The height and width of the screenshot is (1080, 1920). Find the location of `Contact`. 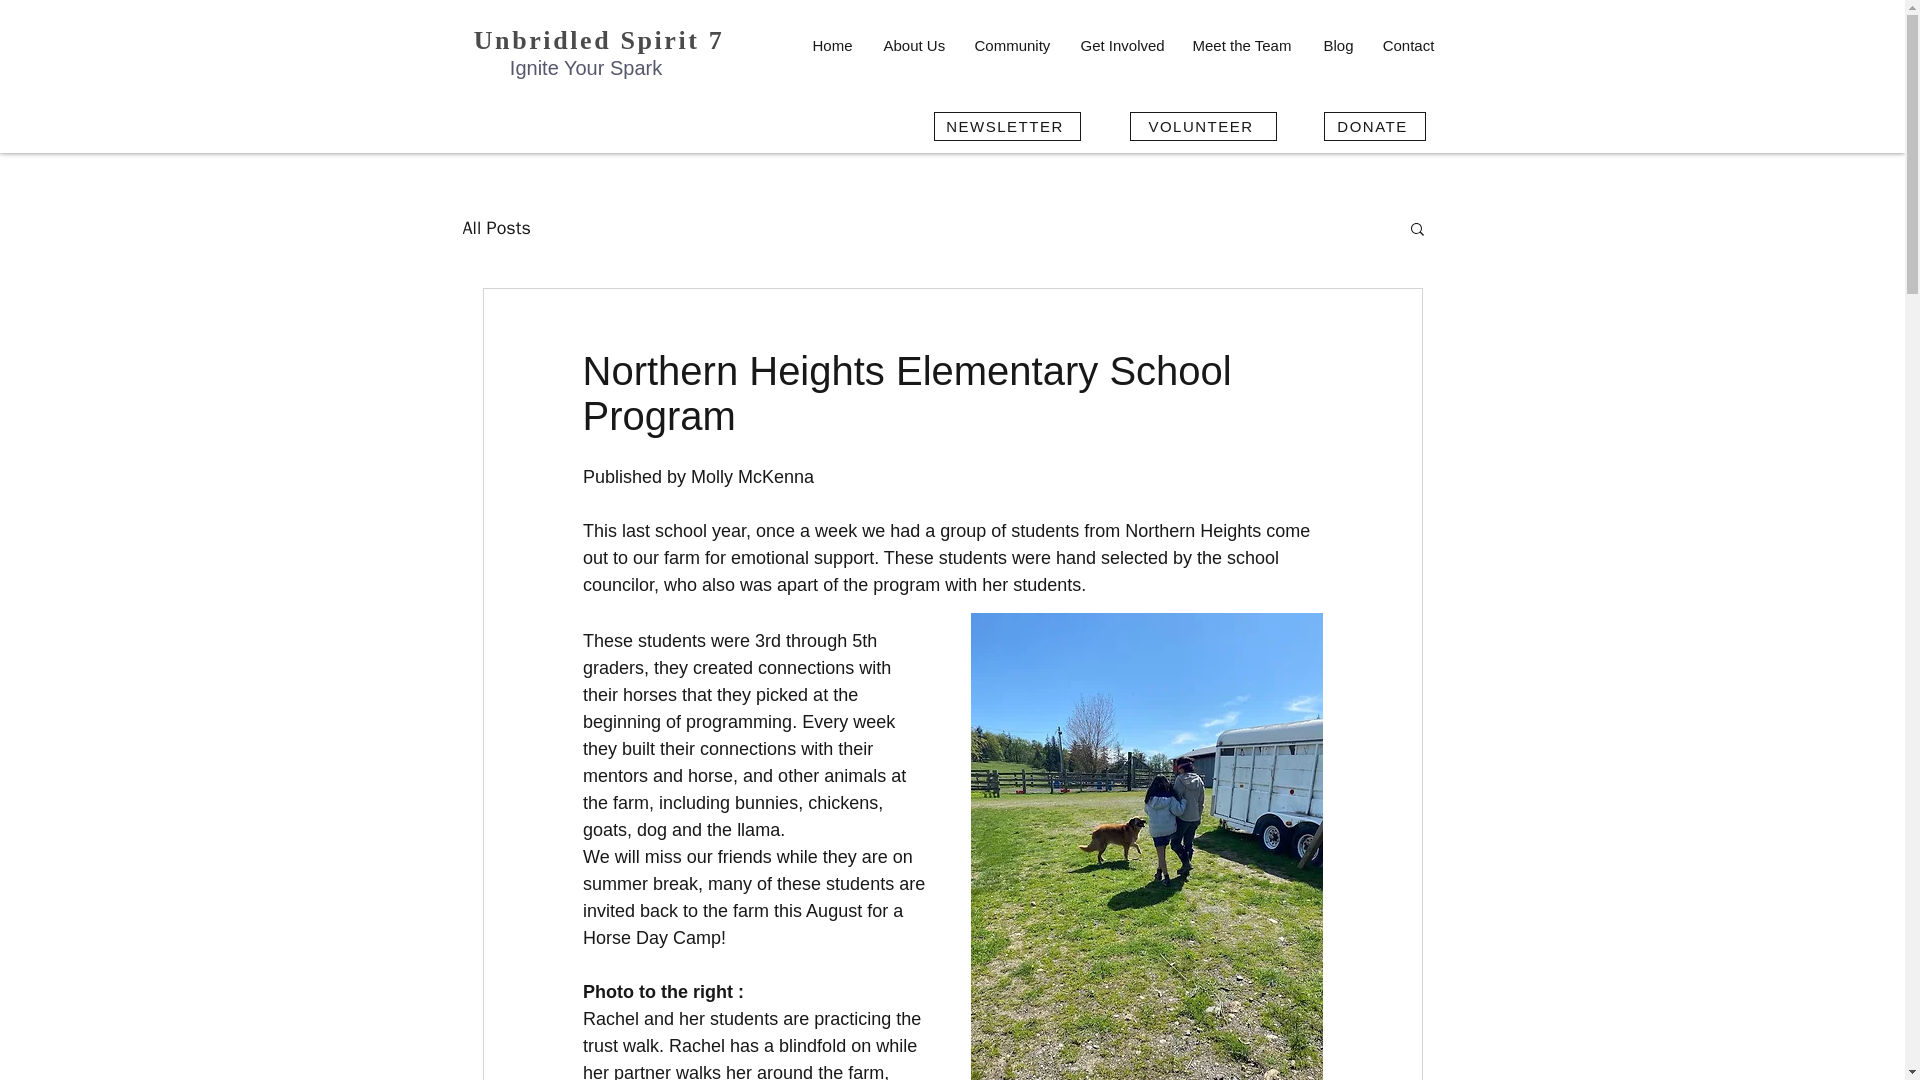

Contact is located at coordinates (1408, 45).